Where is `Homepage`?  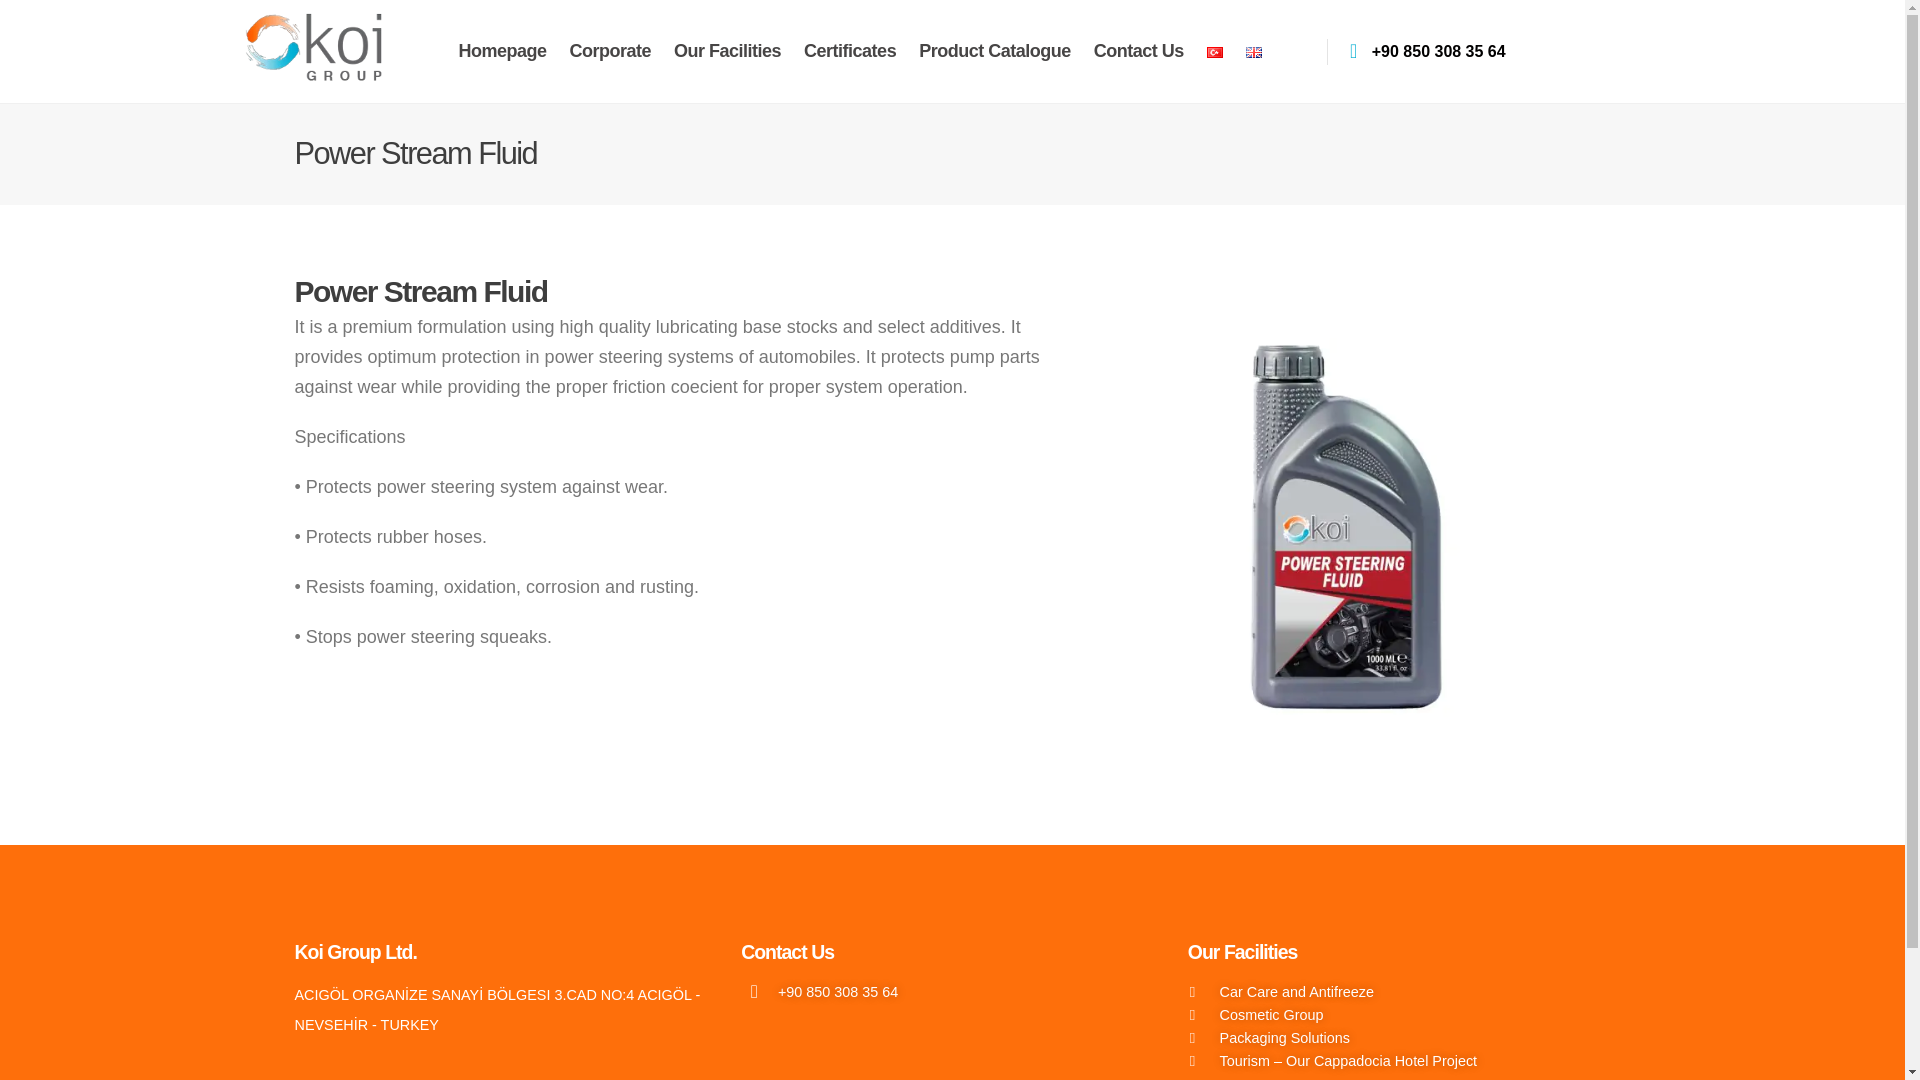
Homepage is located at coordinates (502, 50).